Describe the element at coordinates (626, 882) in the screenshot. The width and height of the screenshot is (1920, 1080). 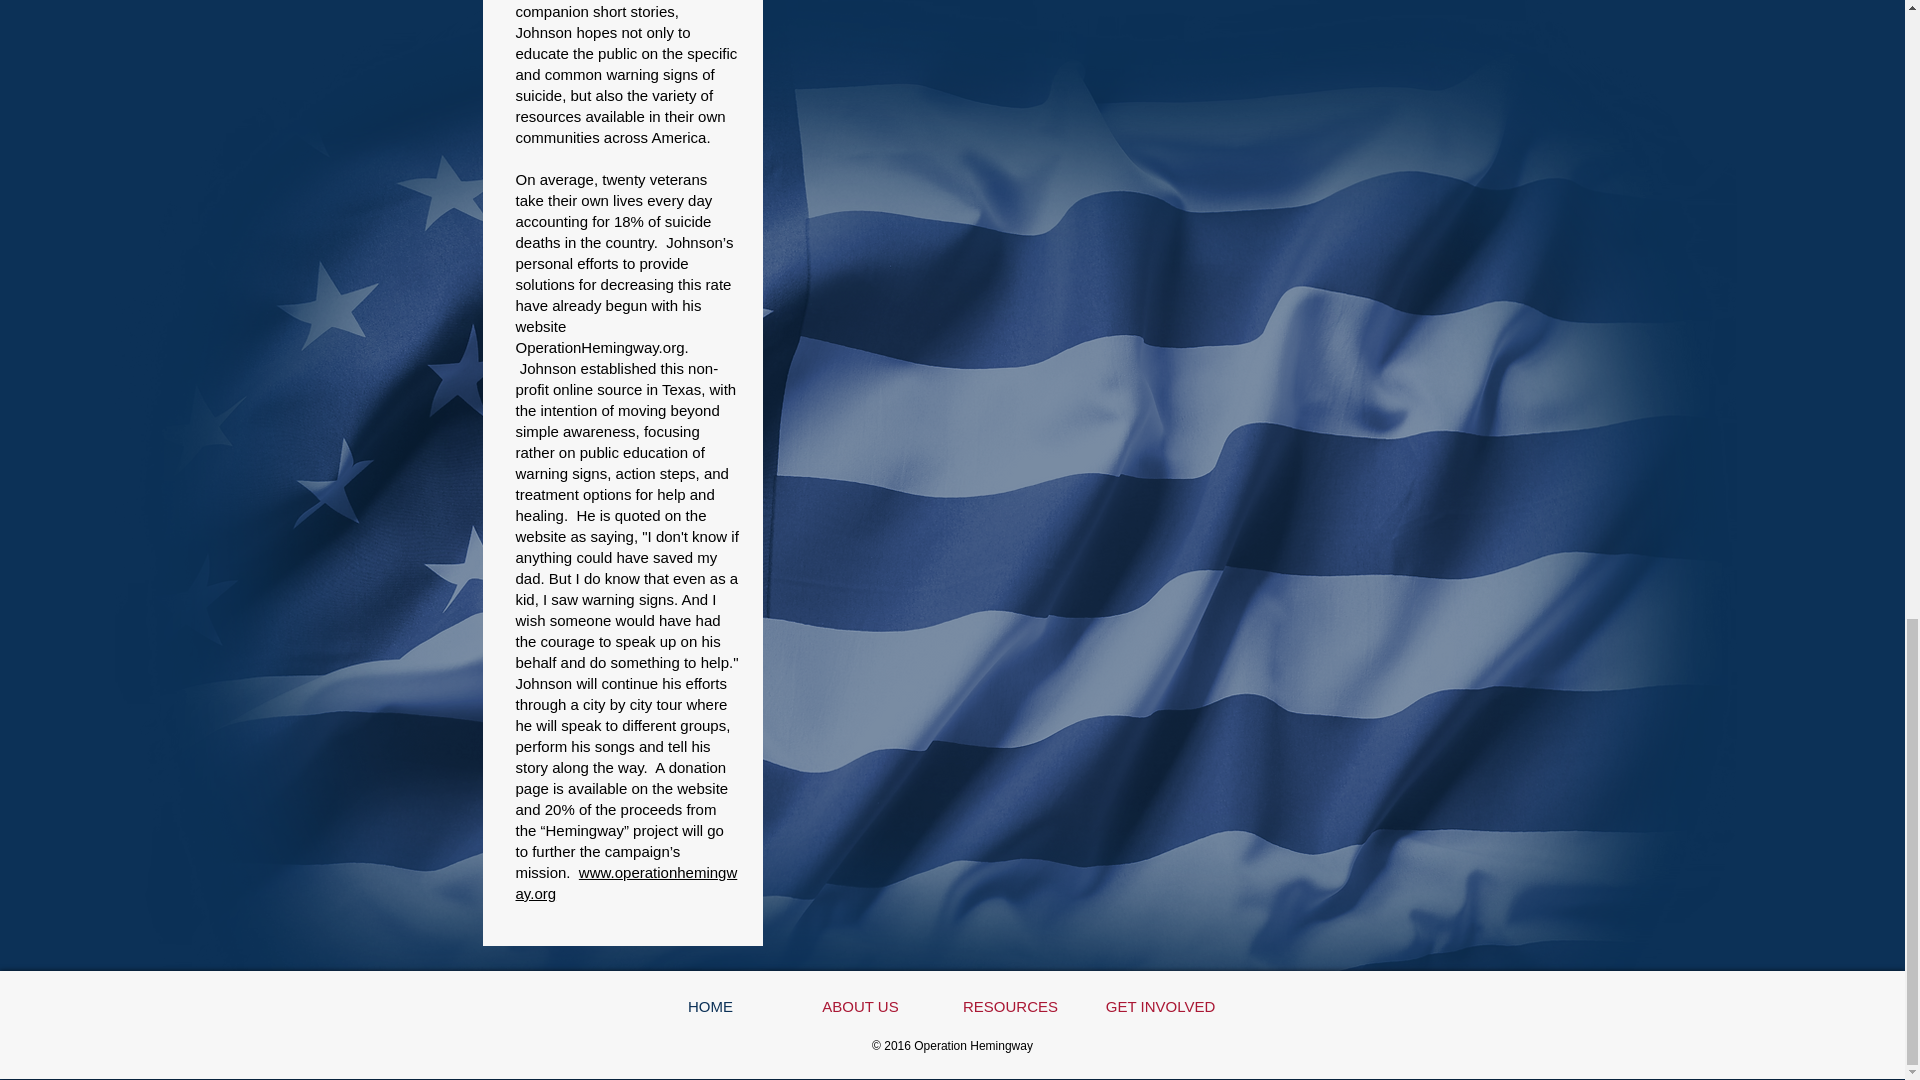
I see `www.operationhemingway.org` at that location.